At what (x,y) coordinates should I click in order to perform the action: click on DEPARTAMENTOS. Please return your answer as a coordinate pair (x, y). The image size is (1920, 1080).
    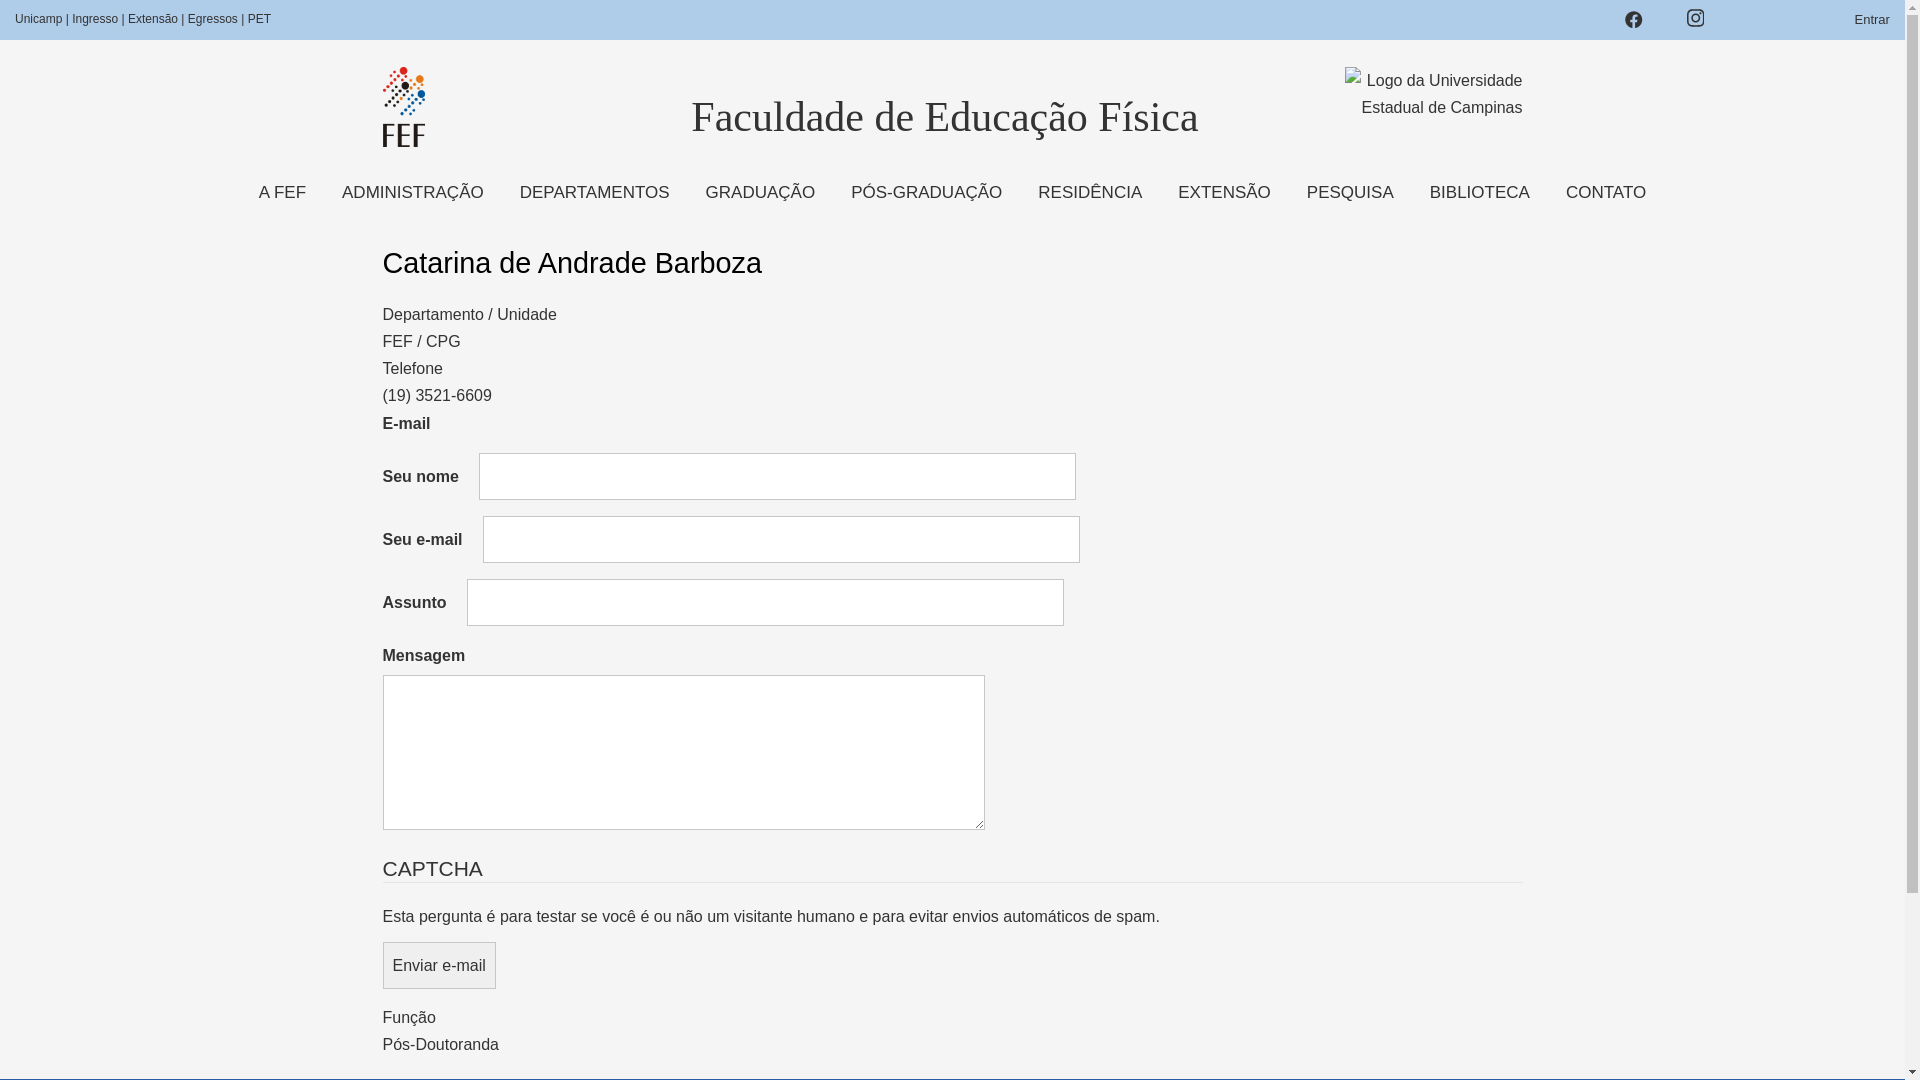
    Looking at the image, I should click on (595, 192).